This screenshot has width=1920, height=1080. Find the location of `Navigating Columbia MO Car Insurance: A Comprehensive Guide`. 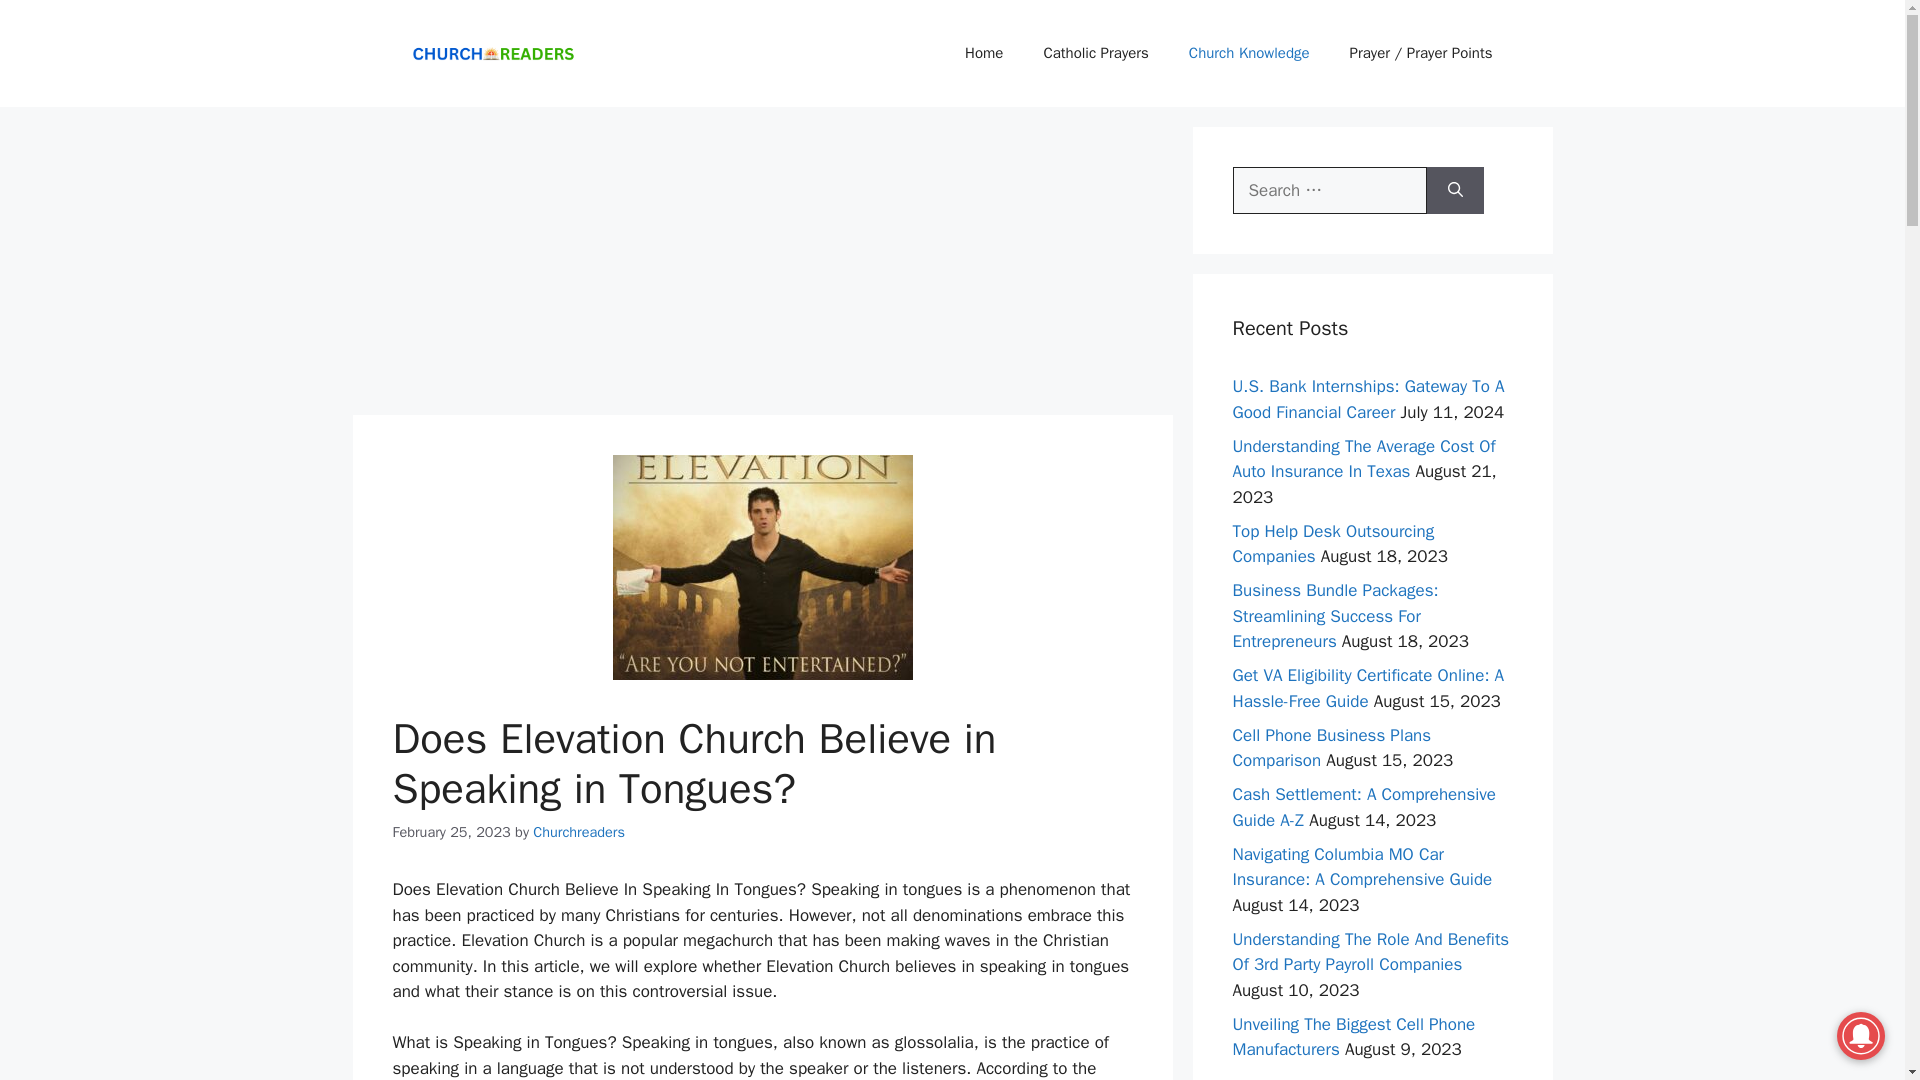

Navigating Columbia MO Car Insurance: A Comprehensive Guide is located at coordinates (1362, 867).